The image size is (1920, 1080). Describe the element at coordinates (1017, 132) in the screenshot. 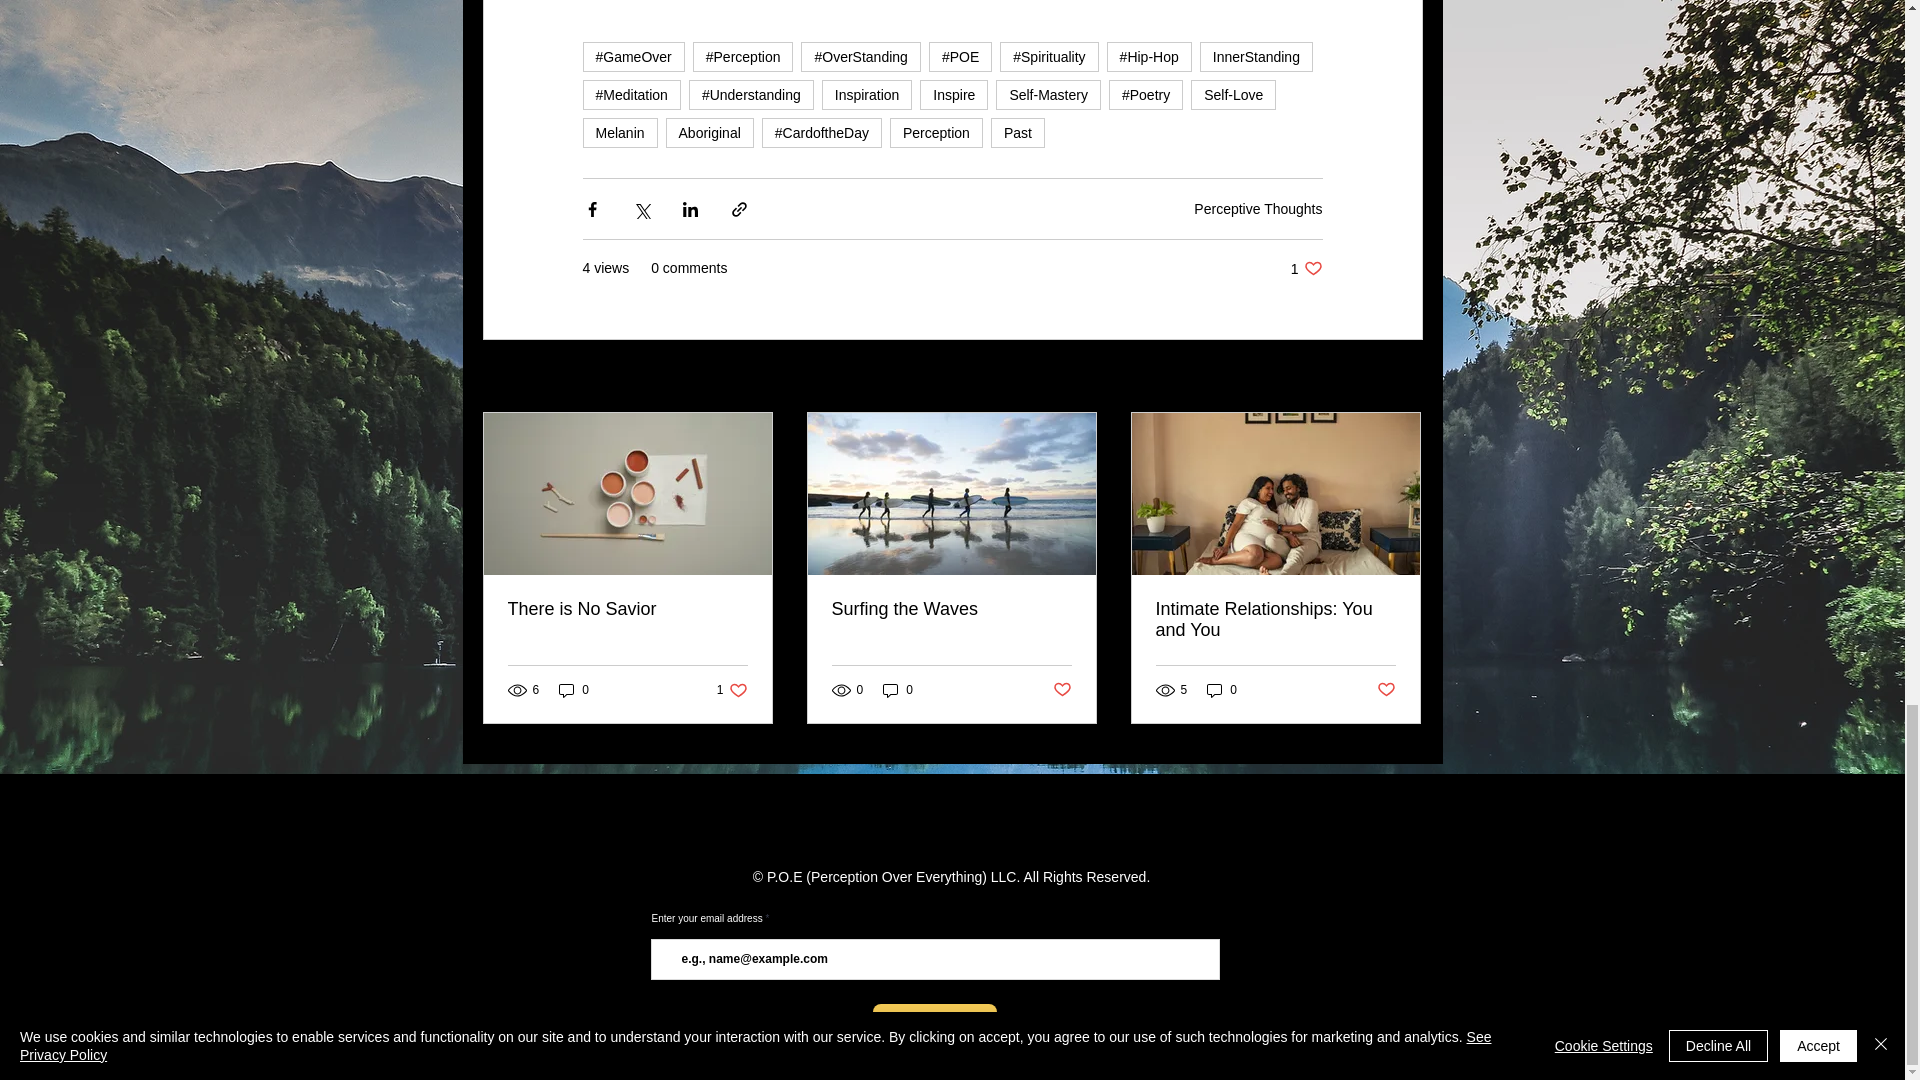

I see `Past` at that location.